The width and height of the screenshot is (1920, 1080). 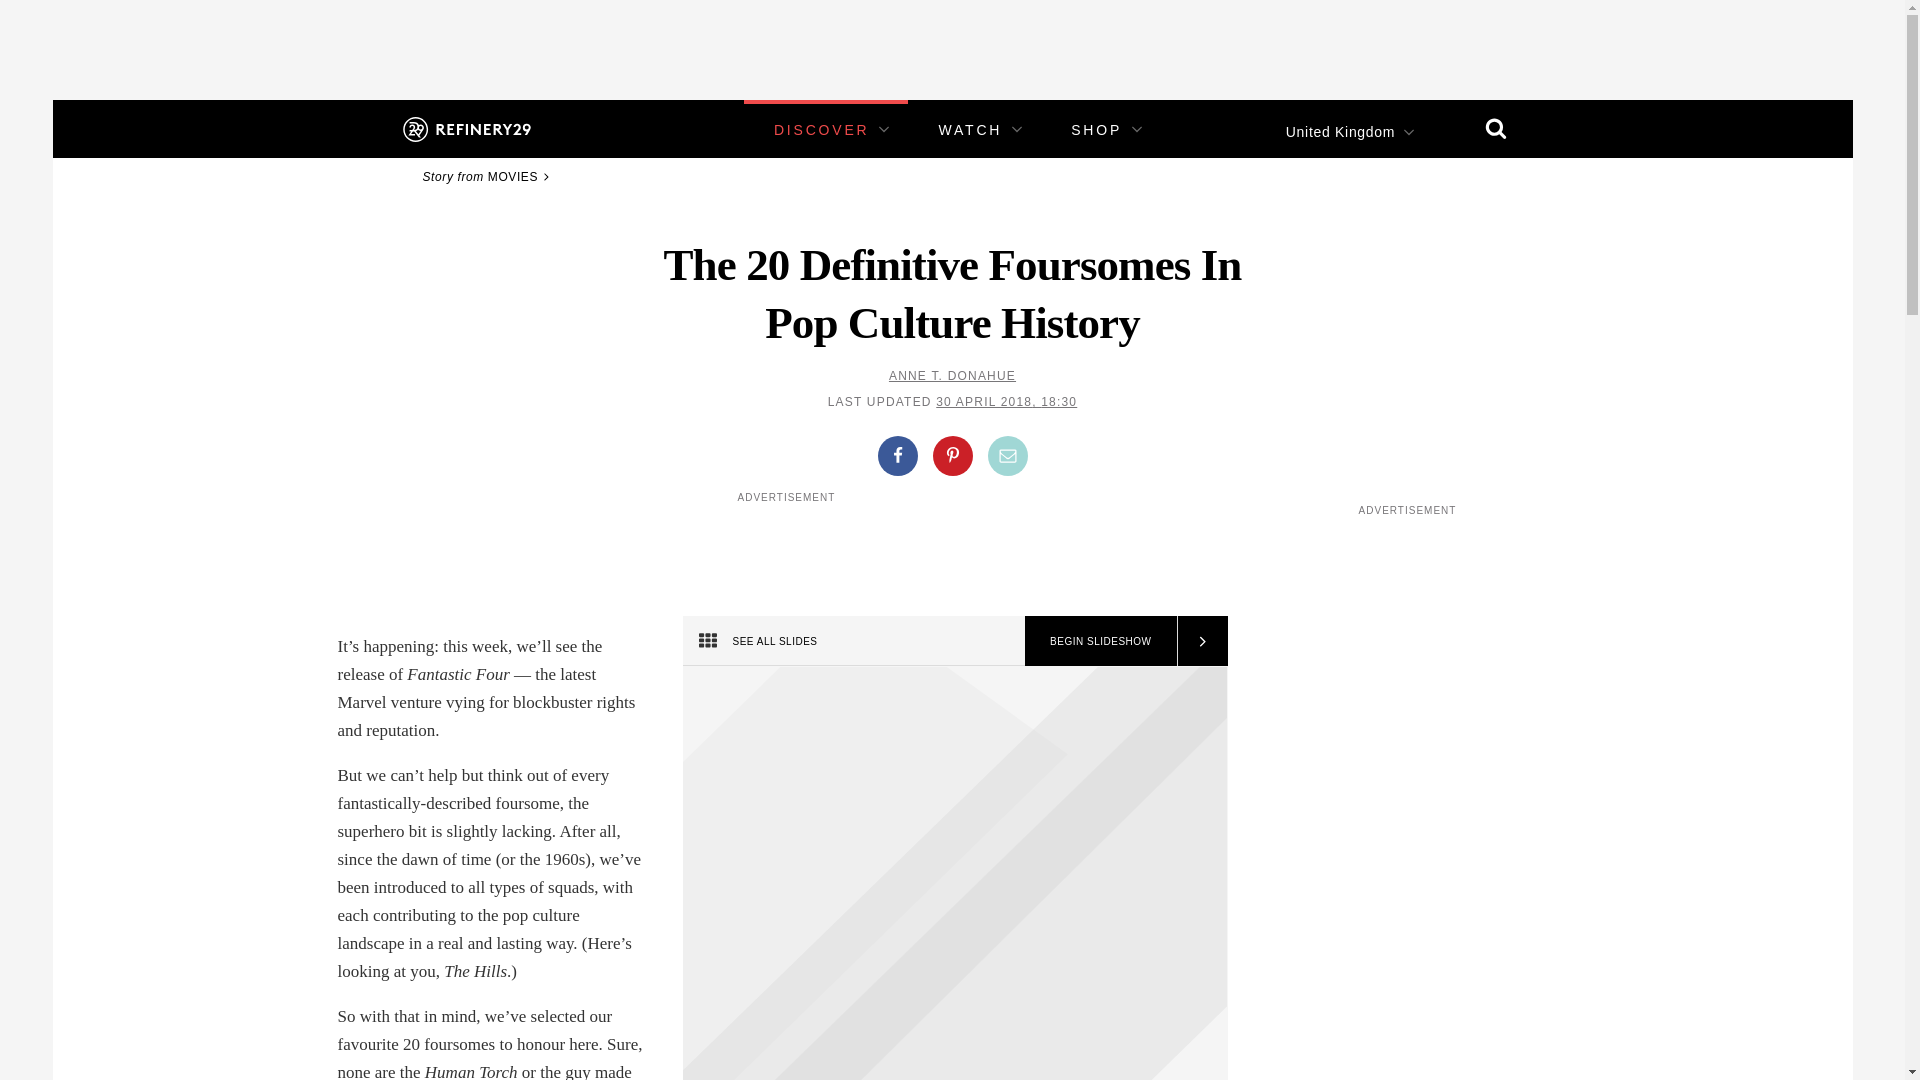 I want to click on ANNE T. DONAHUE, so click(x=952, y=376).